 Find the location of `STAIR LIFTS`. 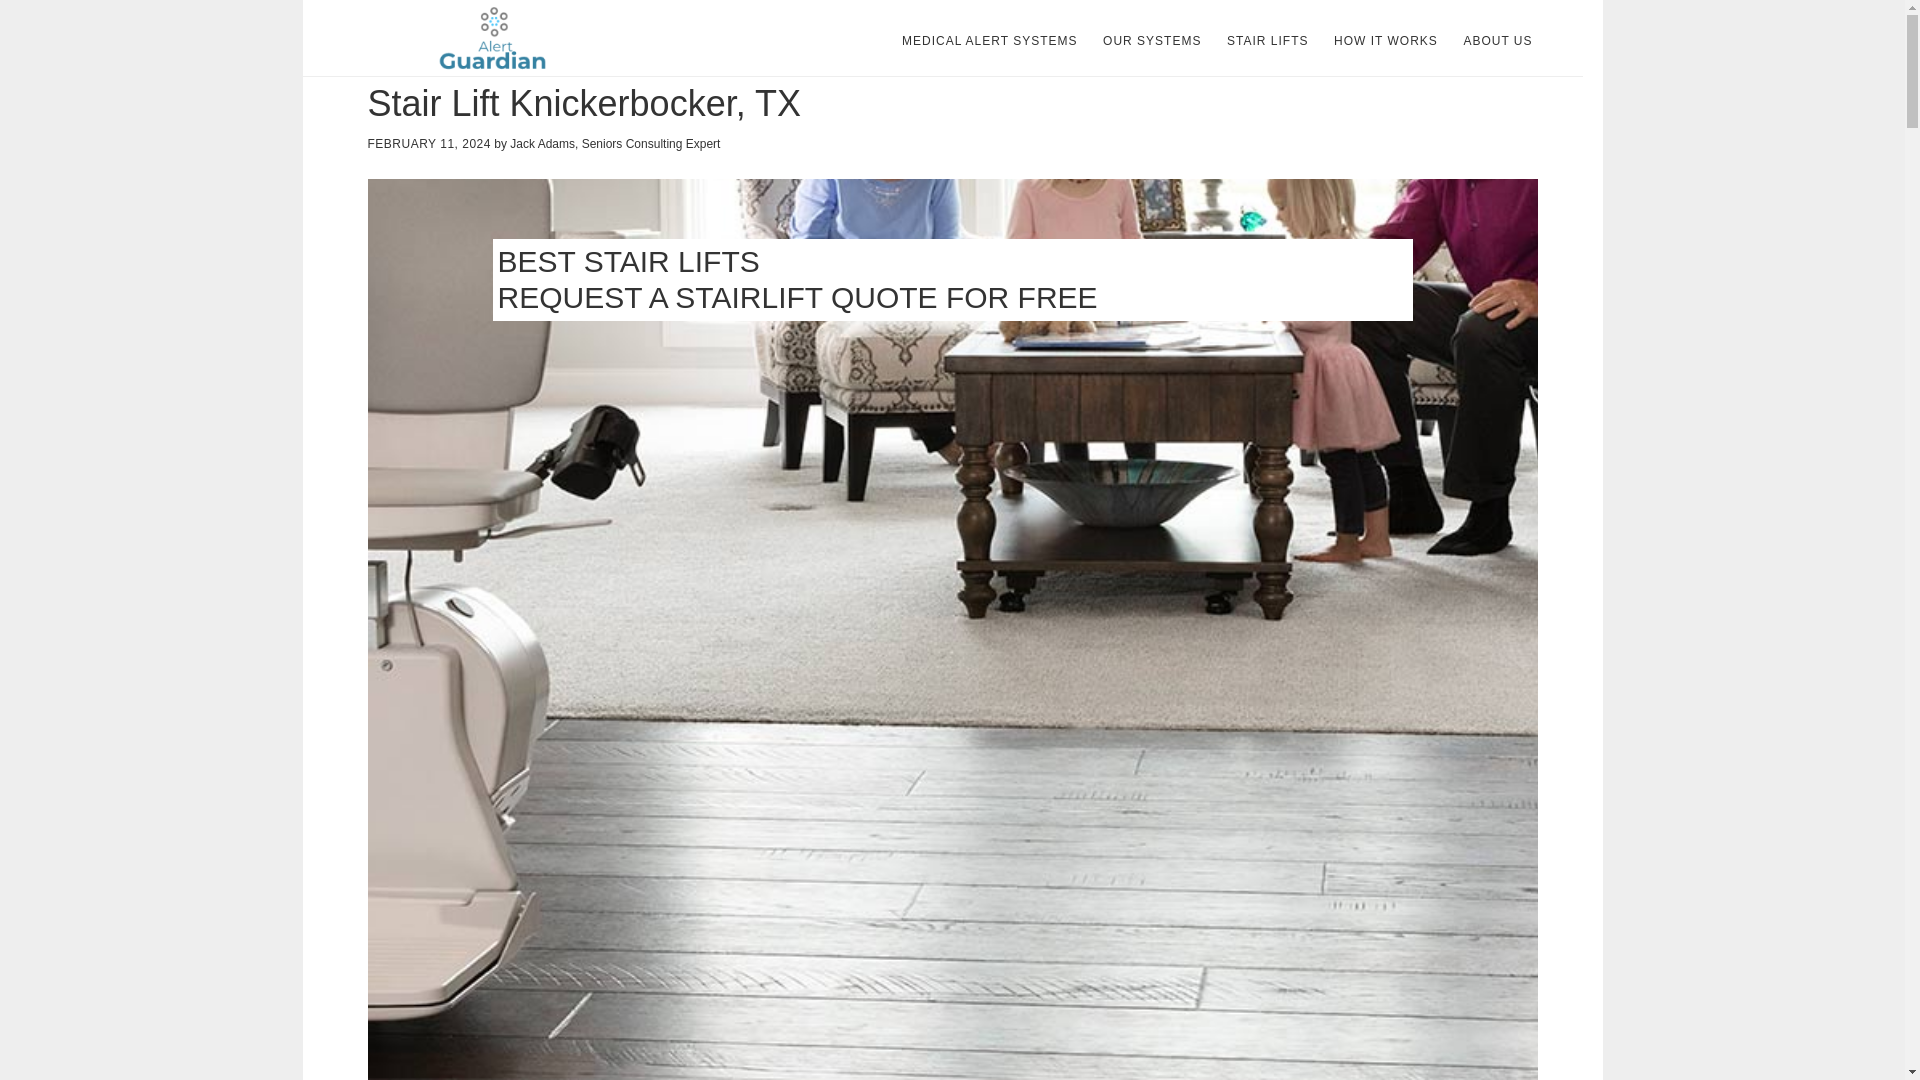

STAIR LIFTS is located at coordinates (1267, 40).